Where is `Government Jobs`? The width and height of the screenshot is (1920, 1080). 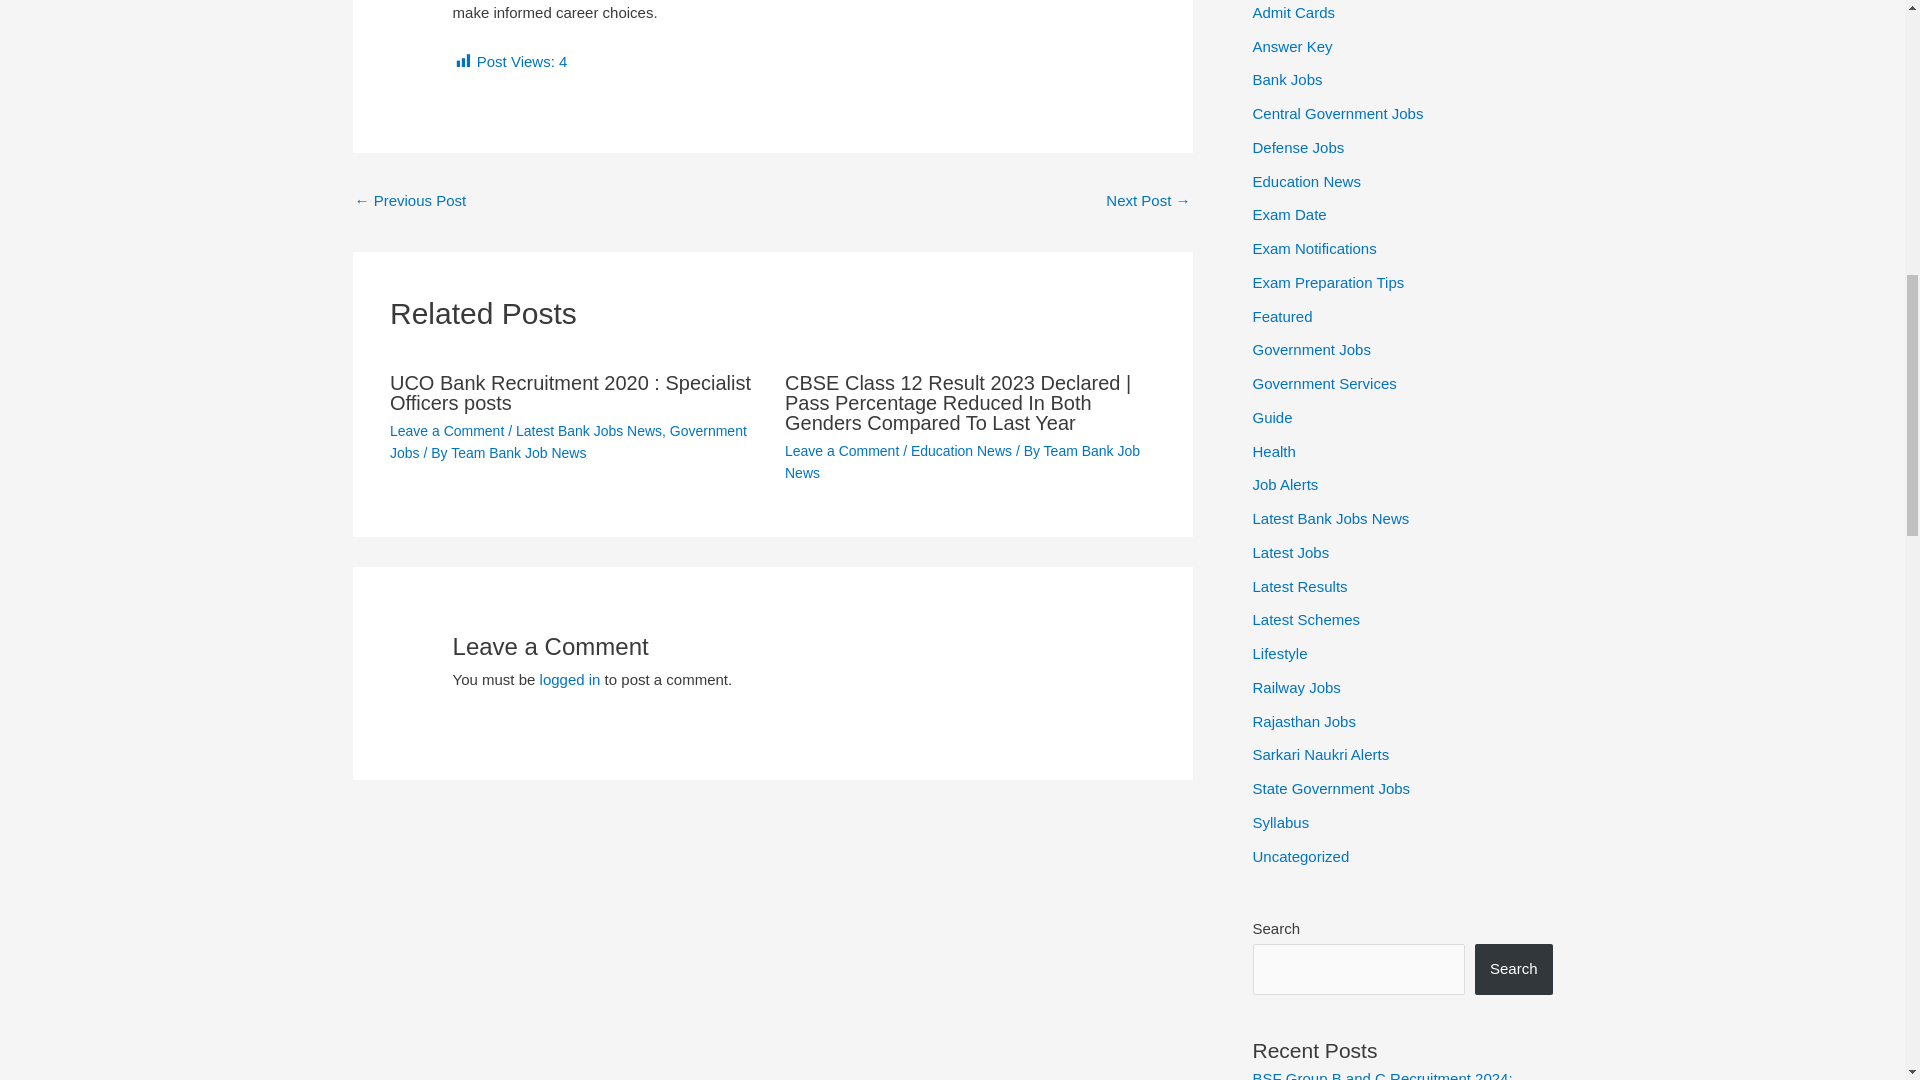 Government Jobs is located at coordinates (568, 442).